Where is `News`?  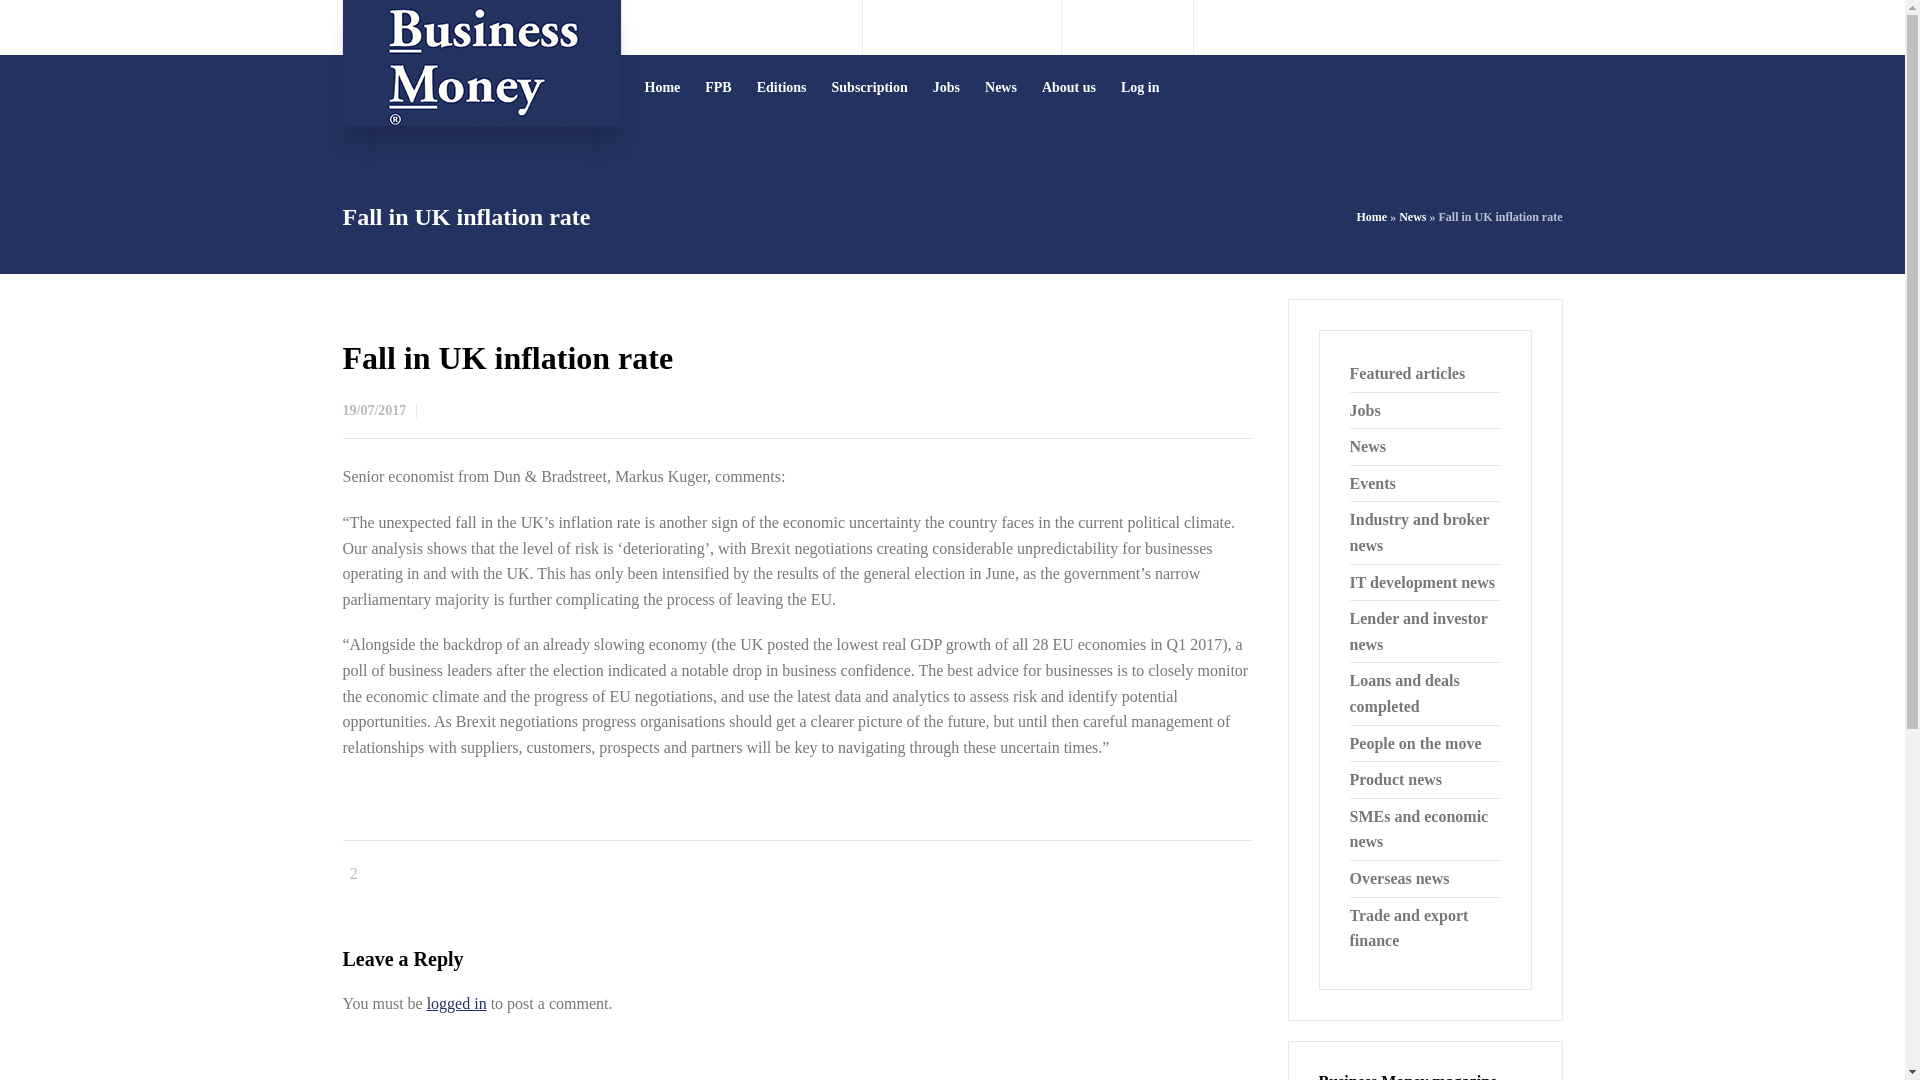
News is located at coordinates (1412, 216).